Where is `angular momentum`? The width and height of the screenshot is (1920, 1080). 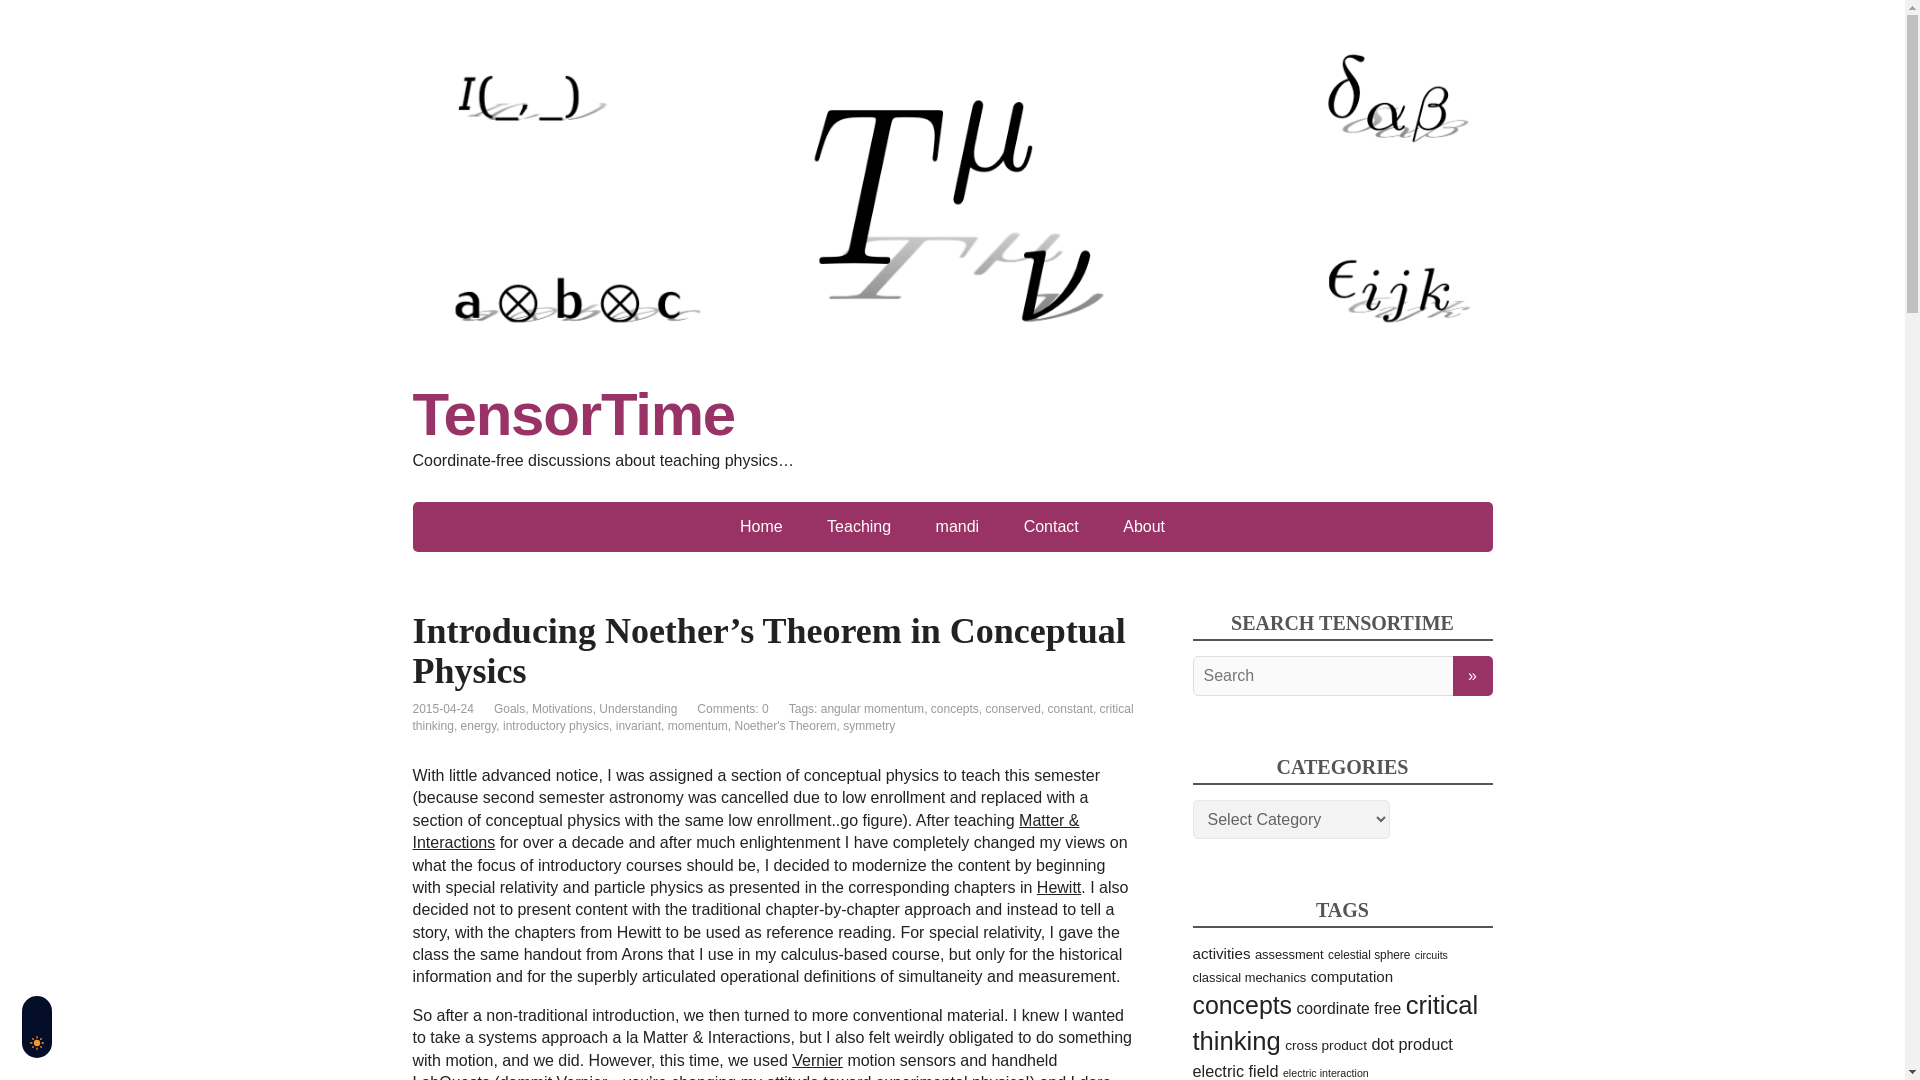
angular momentum is located at coordinates (872, 709).